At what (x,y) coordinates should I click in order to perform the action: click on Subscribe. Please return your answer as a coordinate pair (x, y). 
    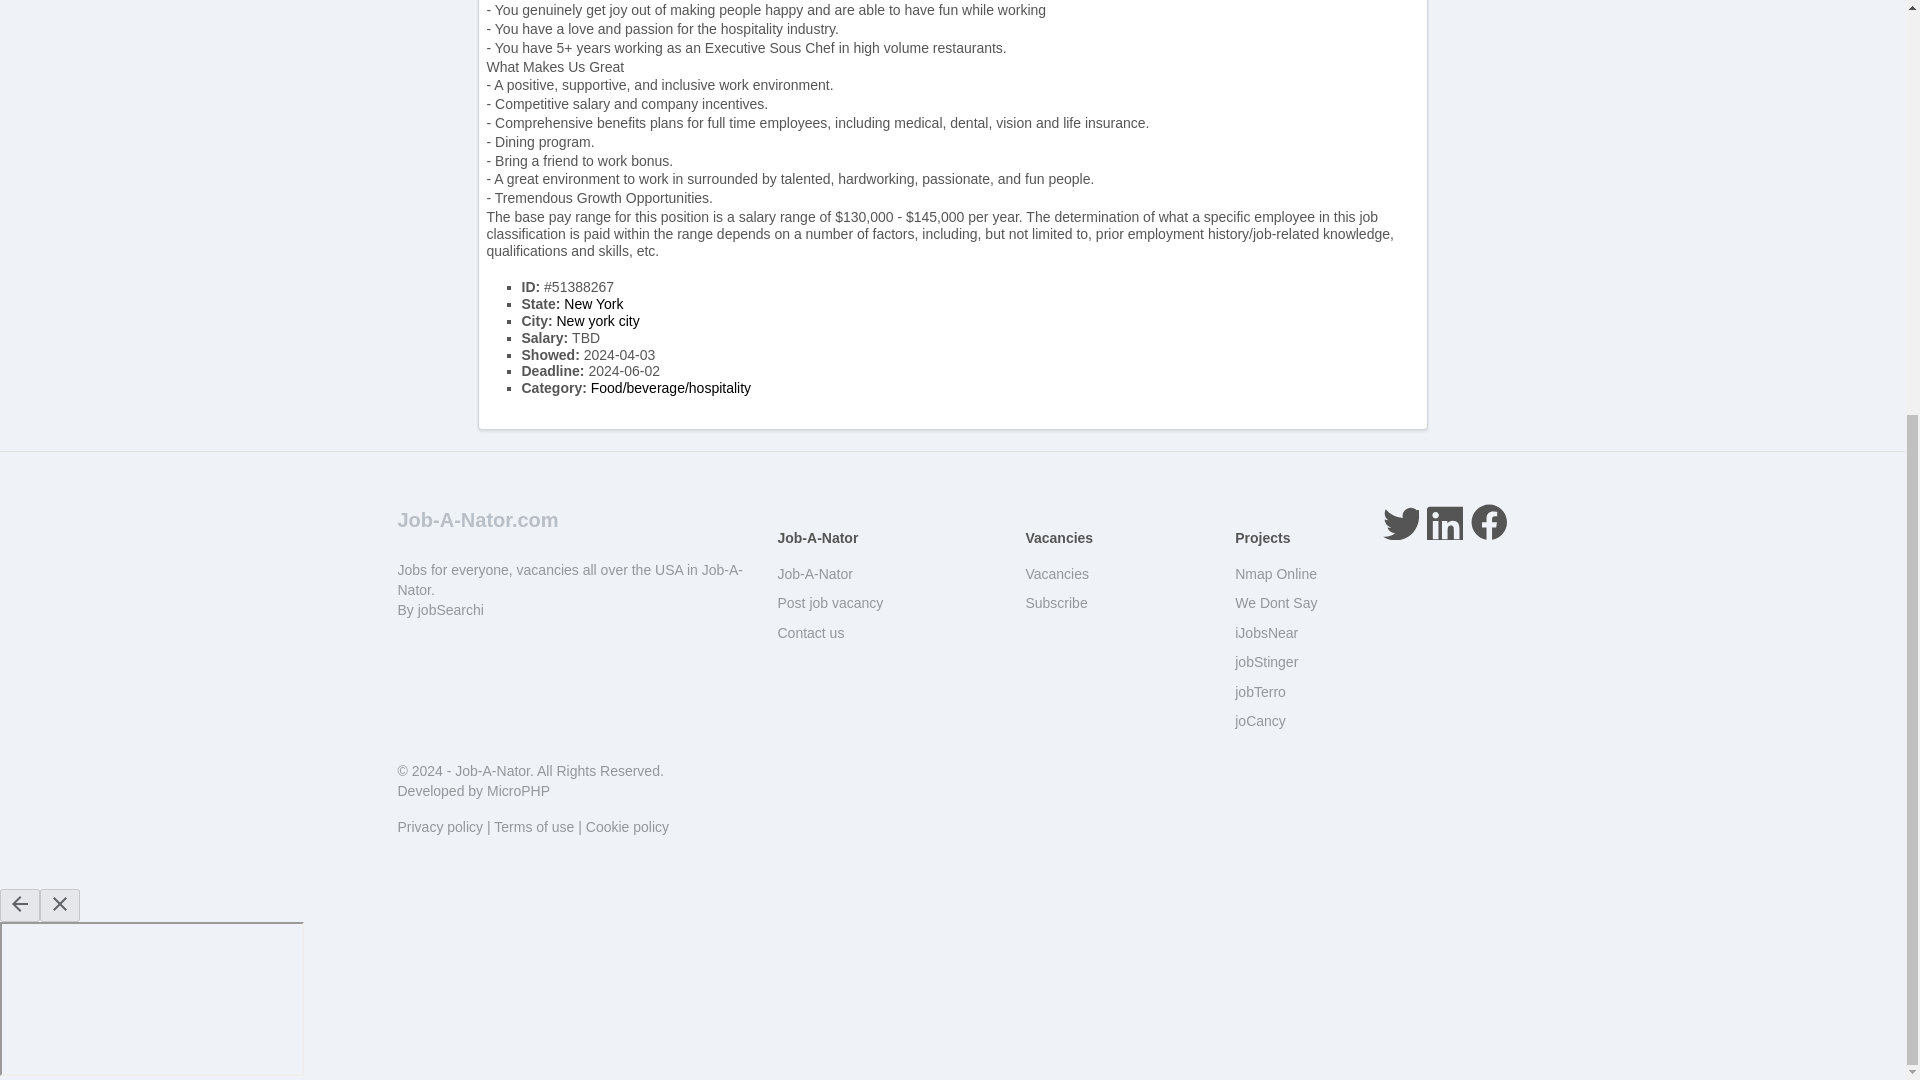
    Looking at the image, I should click on (1056, 603).